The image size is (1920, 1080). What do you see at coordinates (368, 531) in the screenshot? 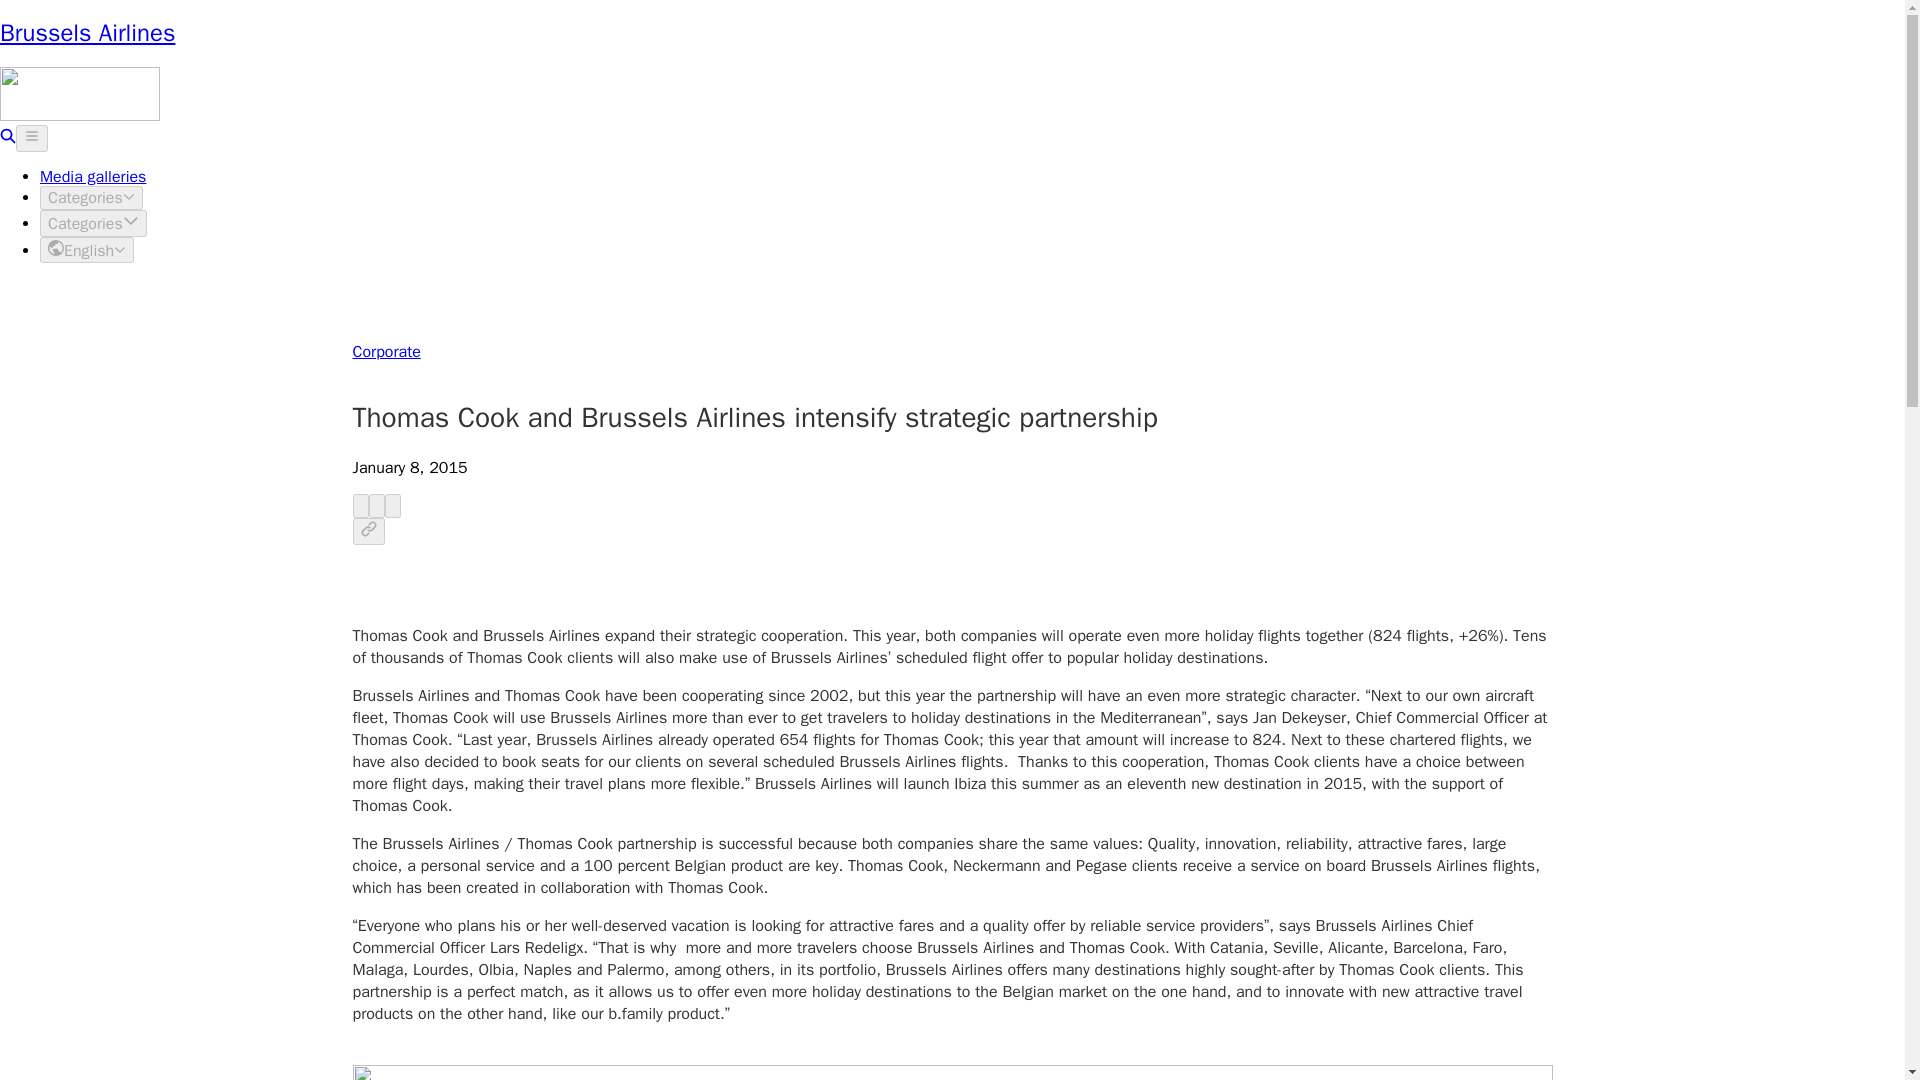
I see `Copy URL` at bounding box center [368, 531].